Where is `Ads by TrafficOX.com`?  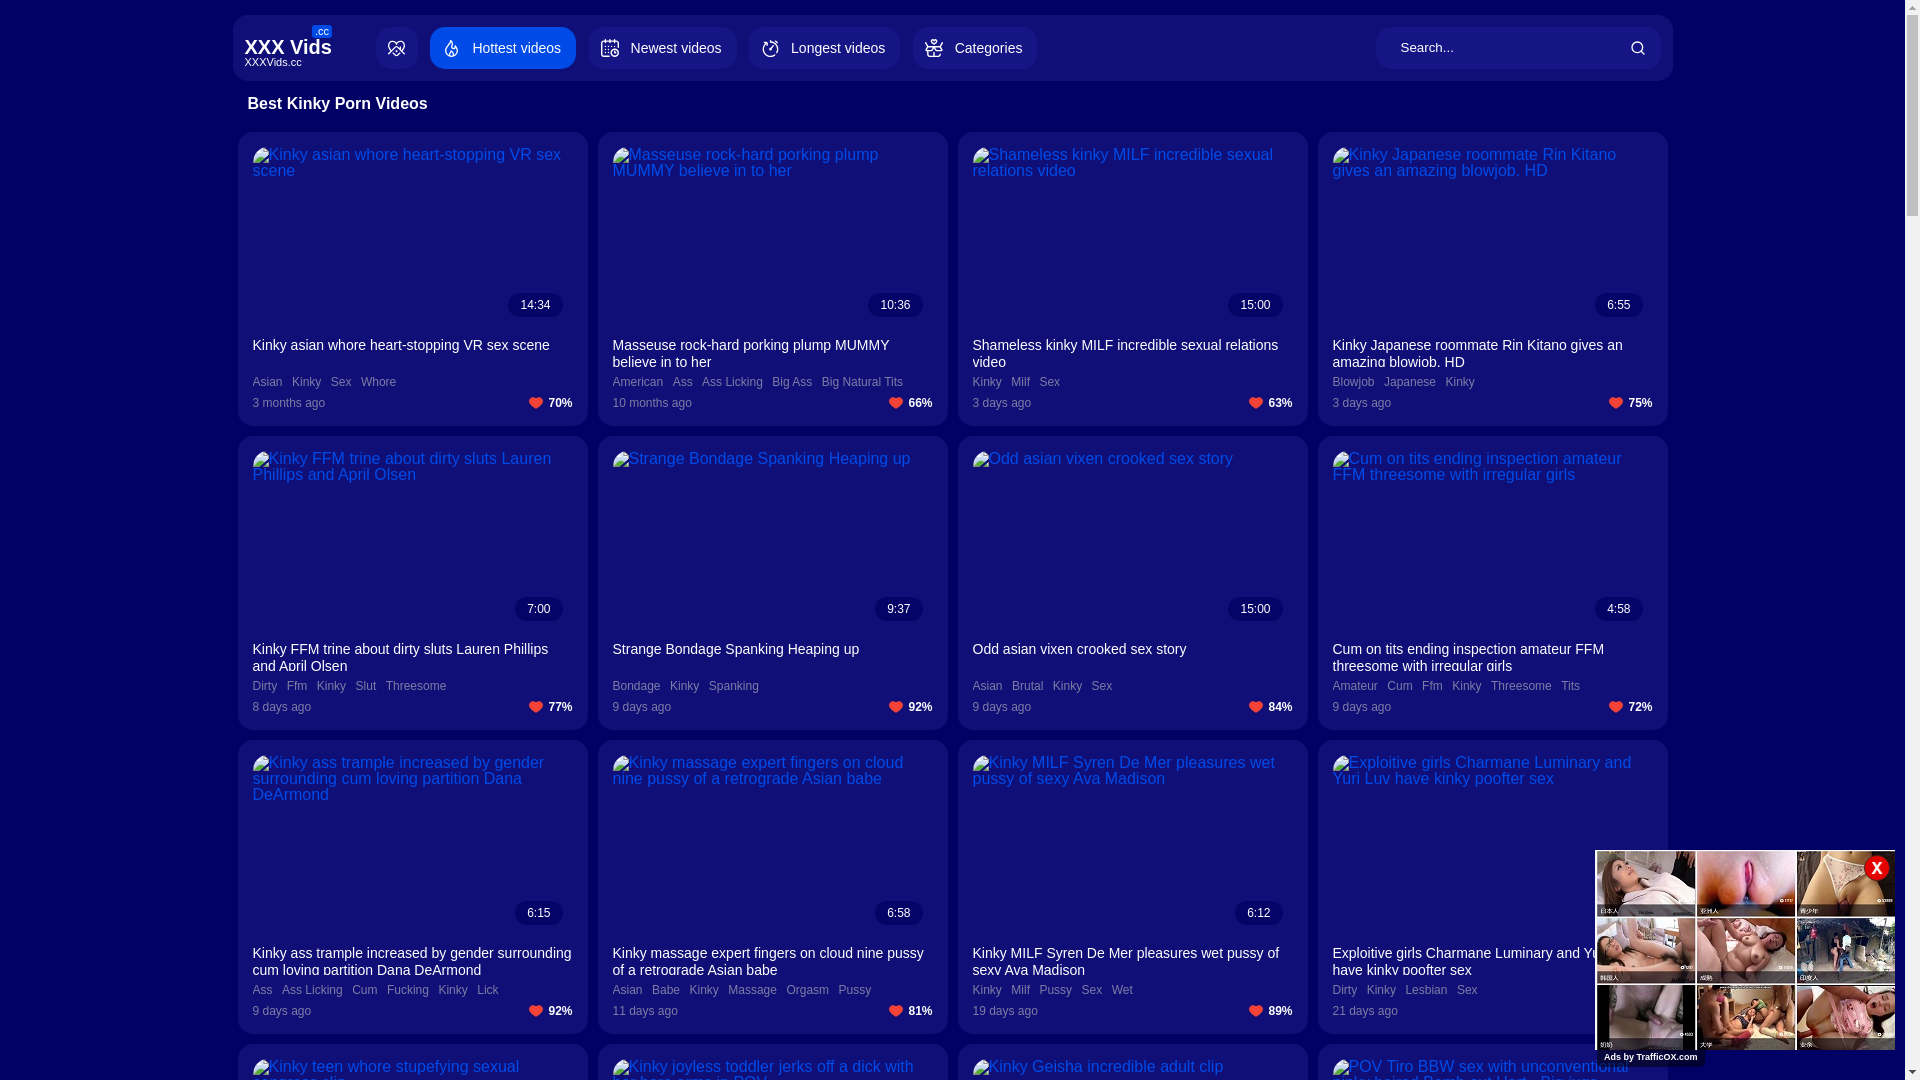
Ads by TrafficOX.com is located at coordinates (1651, 1057).